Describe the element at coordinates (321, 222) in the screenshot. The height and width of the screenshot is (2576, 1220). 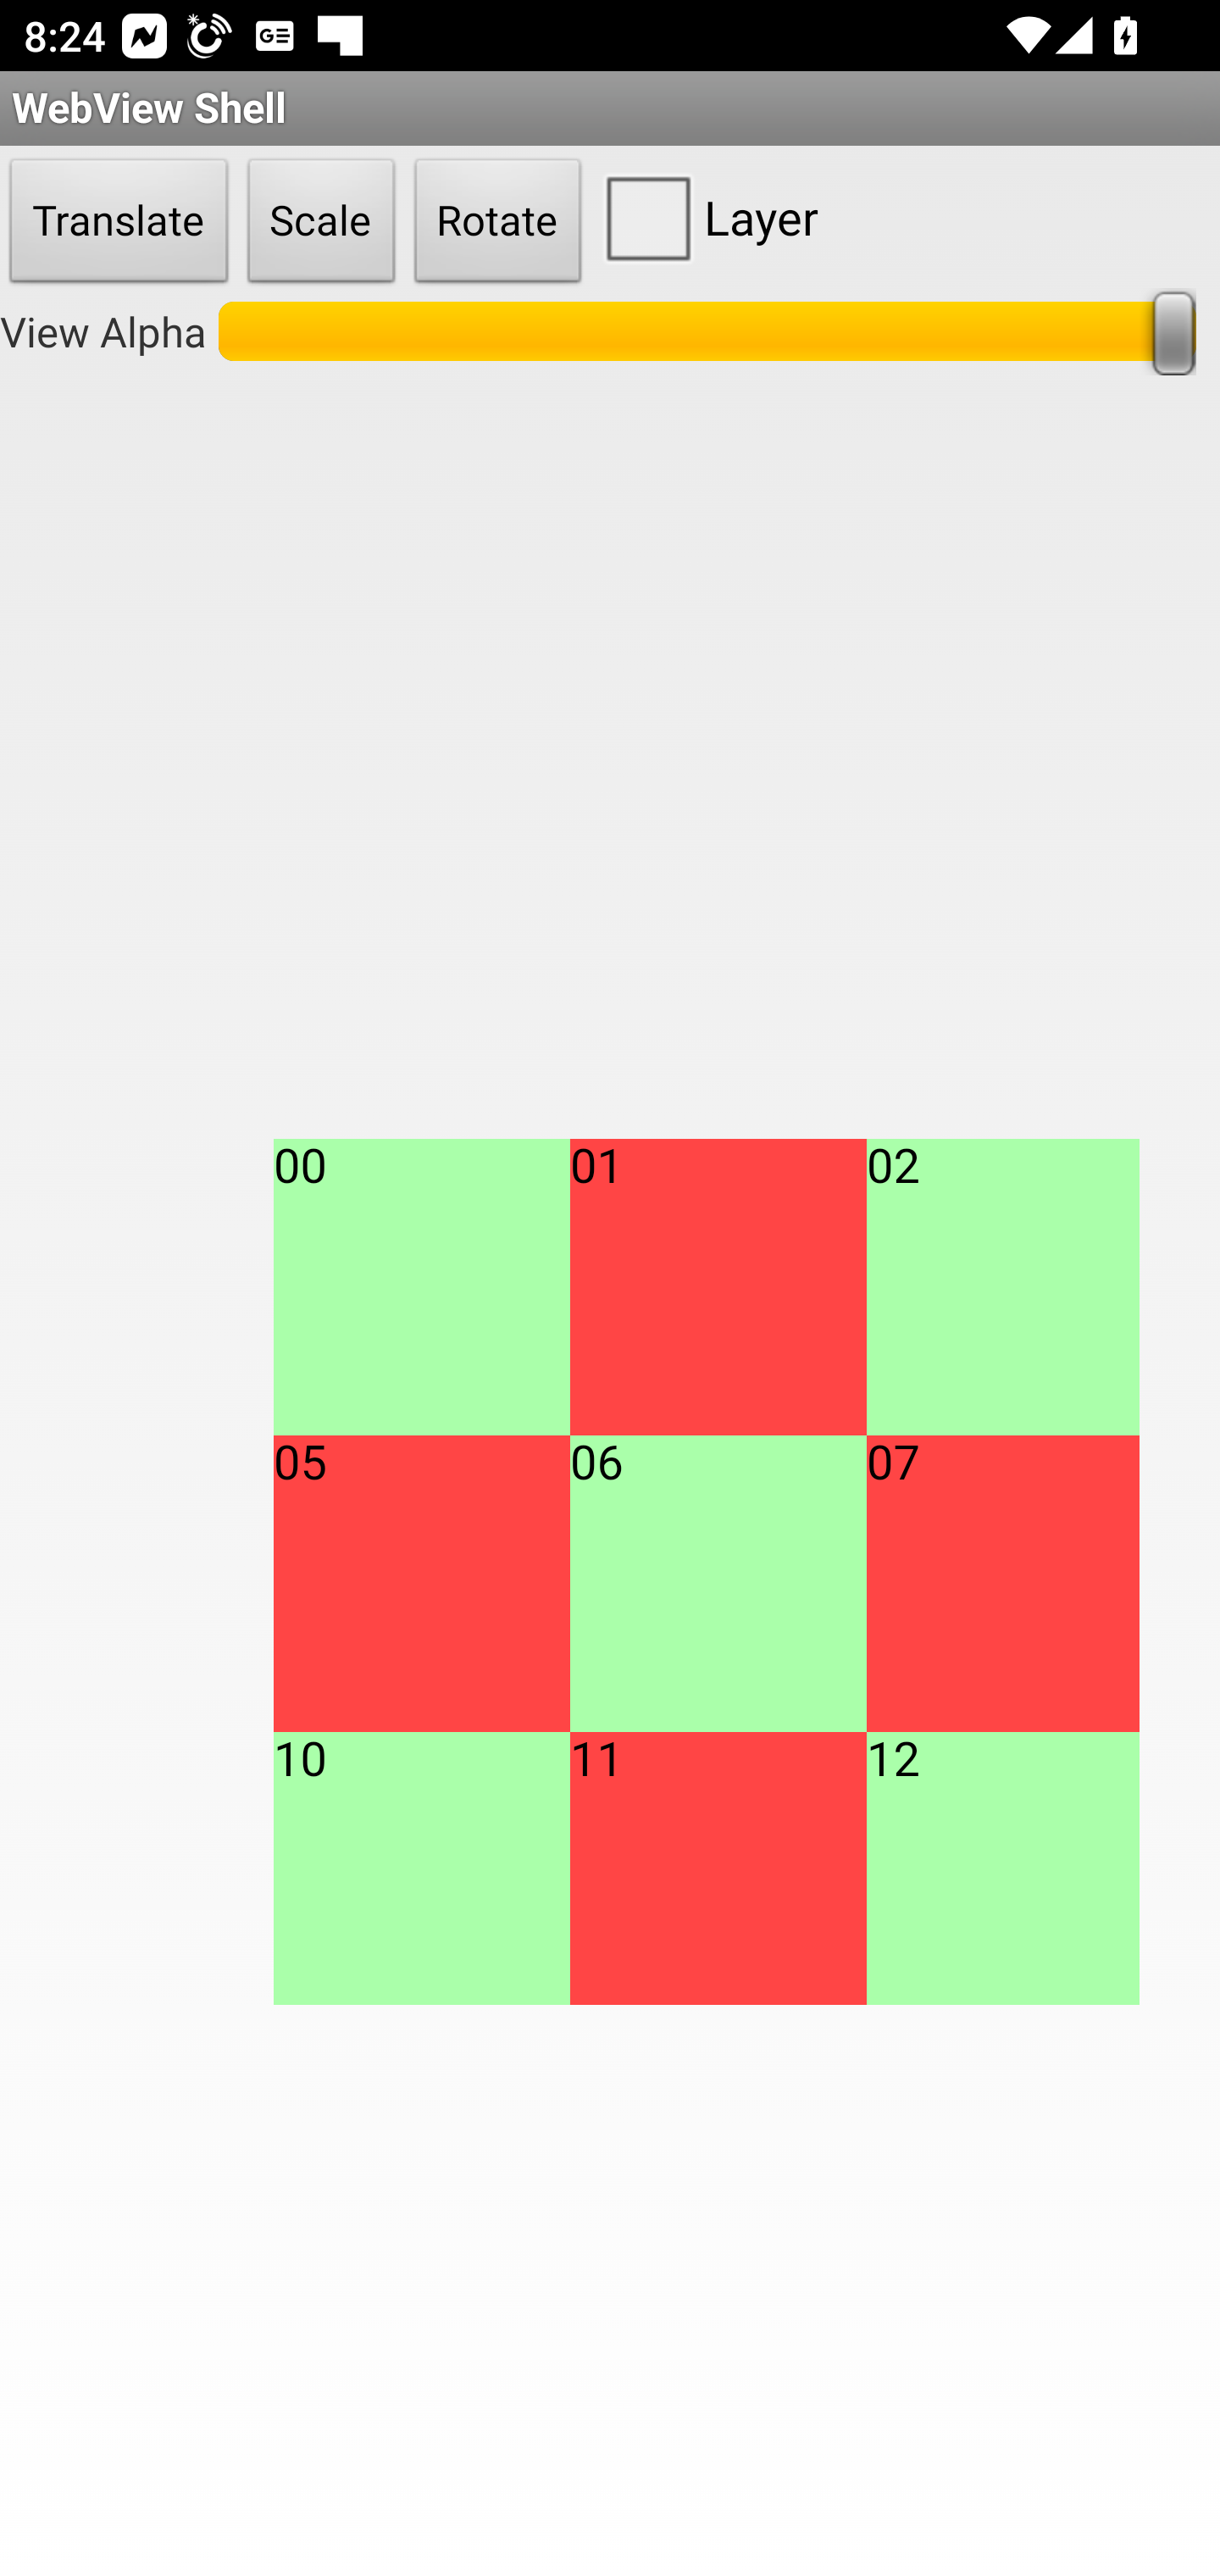
I see `Scale` at that location.